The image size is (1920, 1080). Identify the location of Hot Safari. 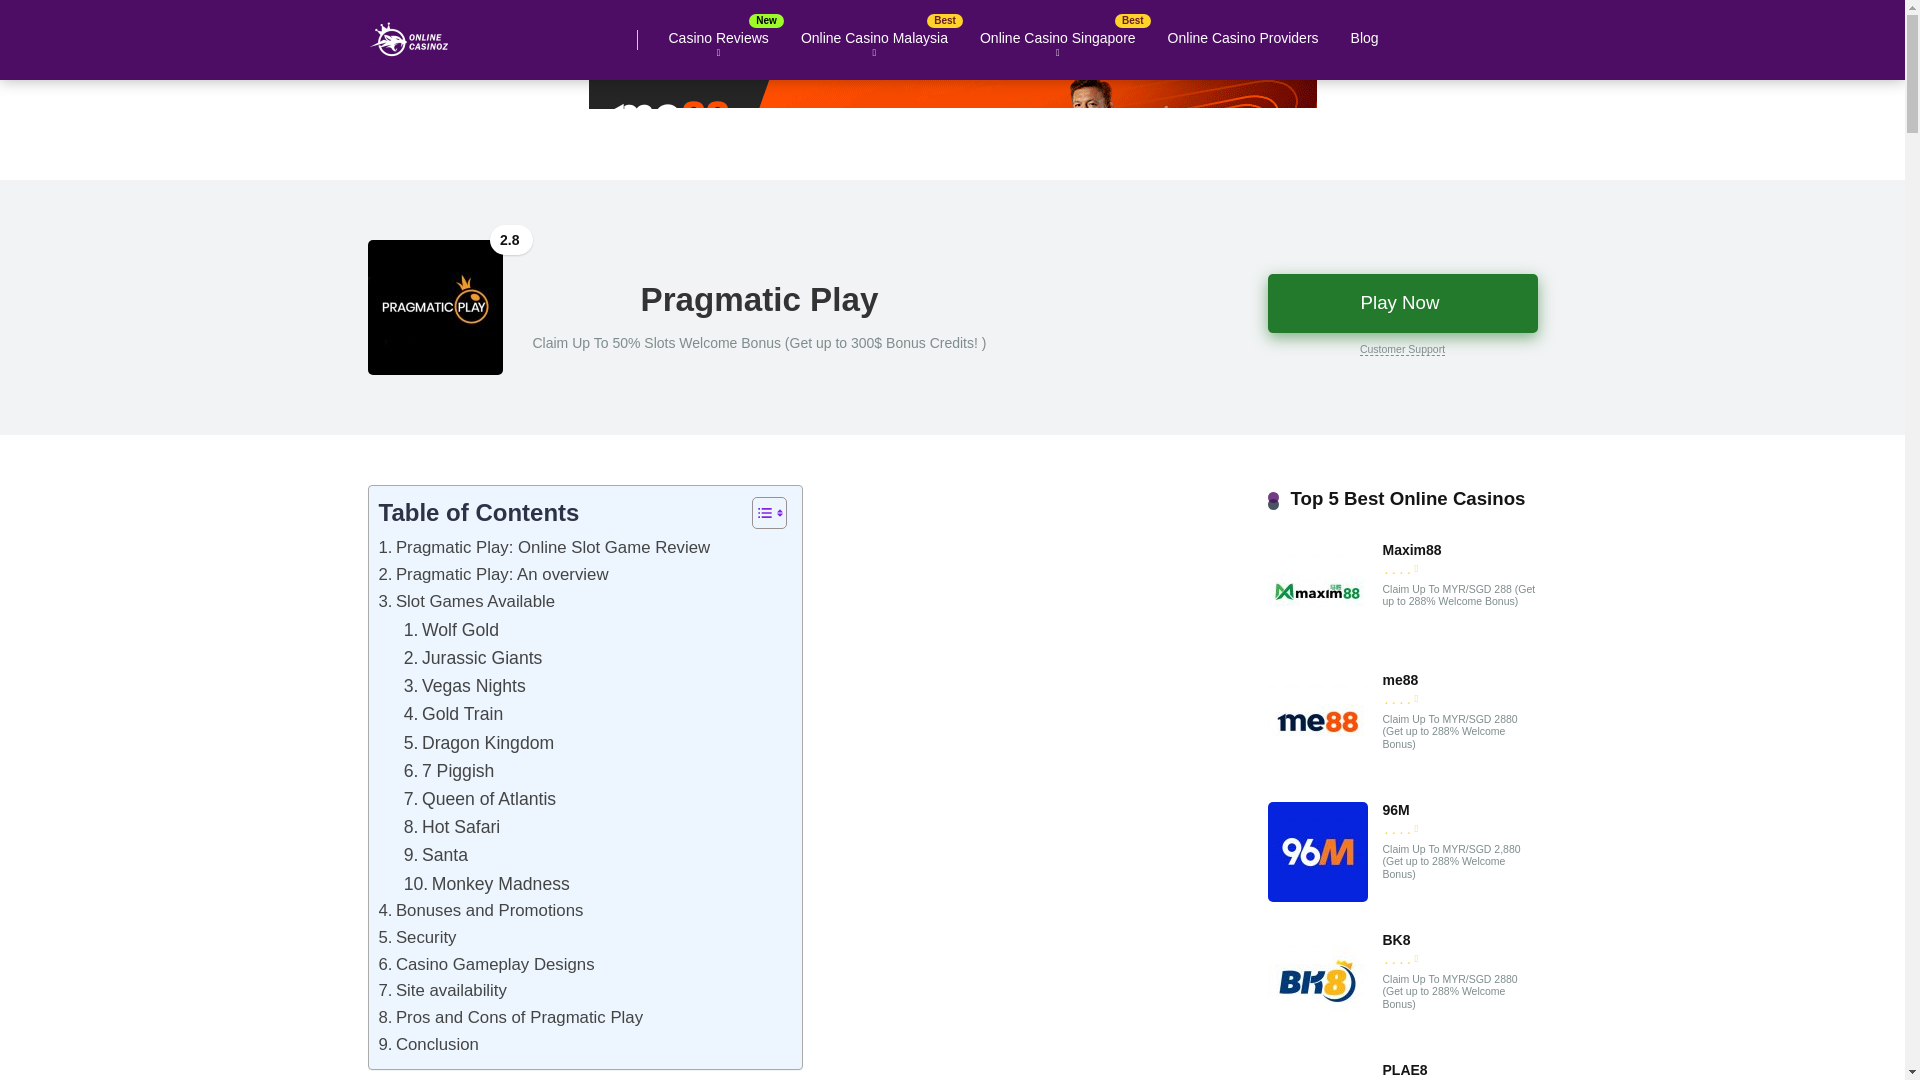
(452, 827).